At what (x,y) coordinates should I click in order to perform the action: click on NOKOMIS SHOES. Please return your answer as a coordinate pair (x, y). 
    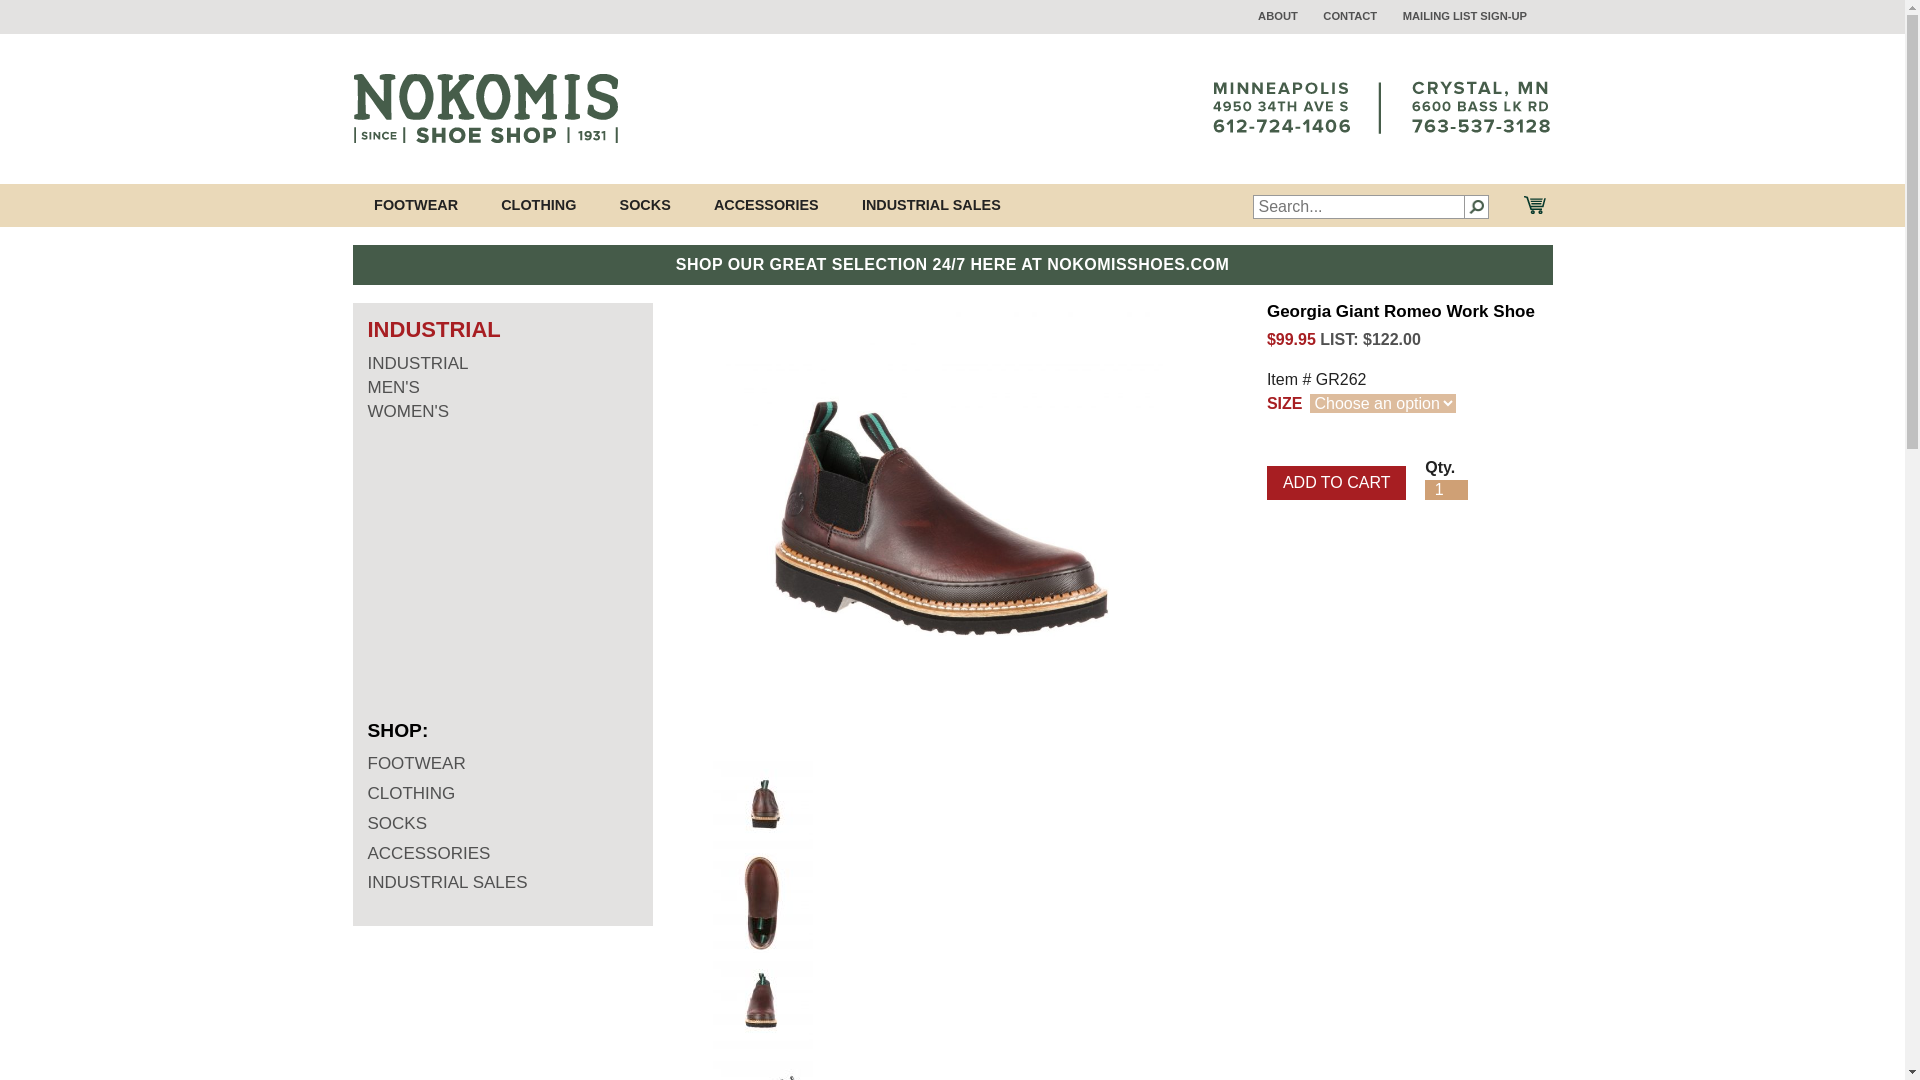
    Looking at the image, I should click on (484, 108).